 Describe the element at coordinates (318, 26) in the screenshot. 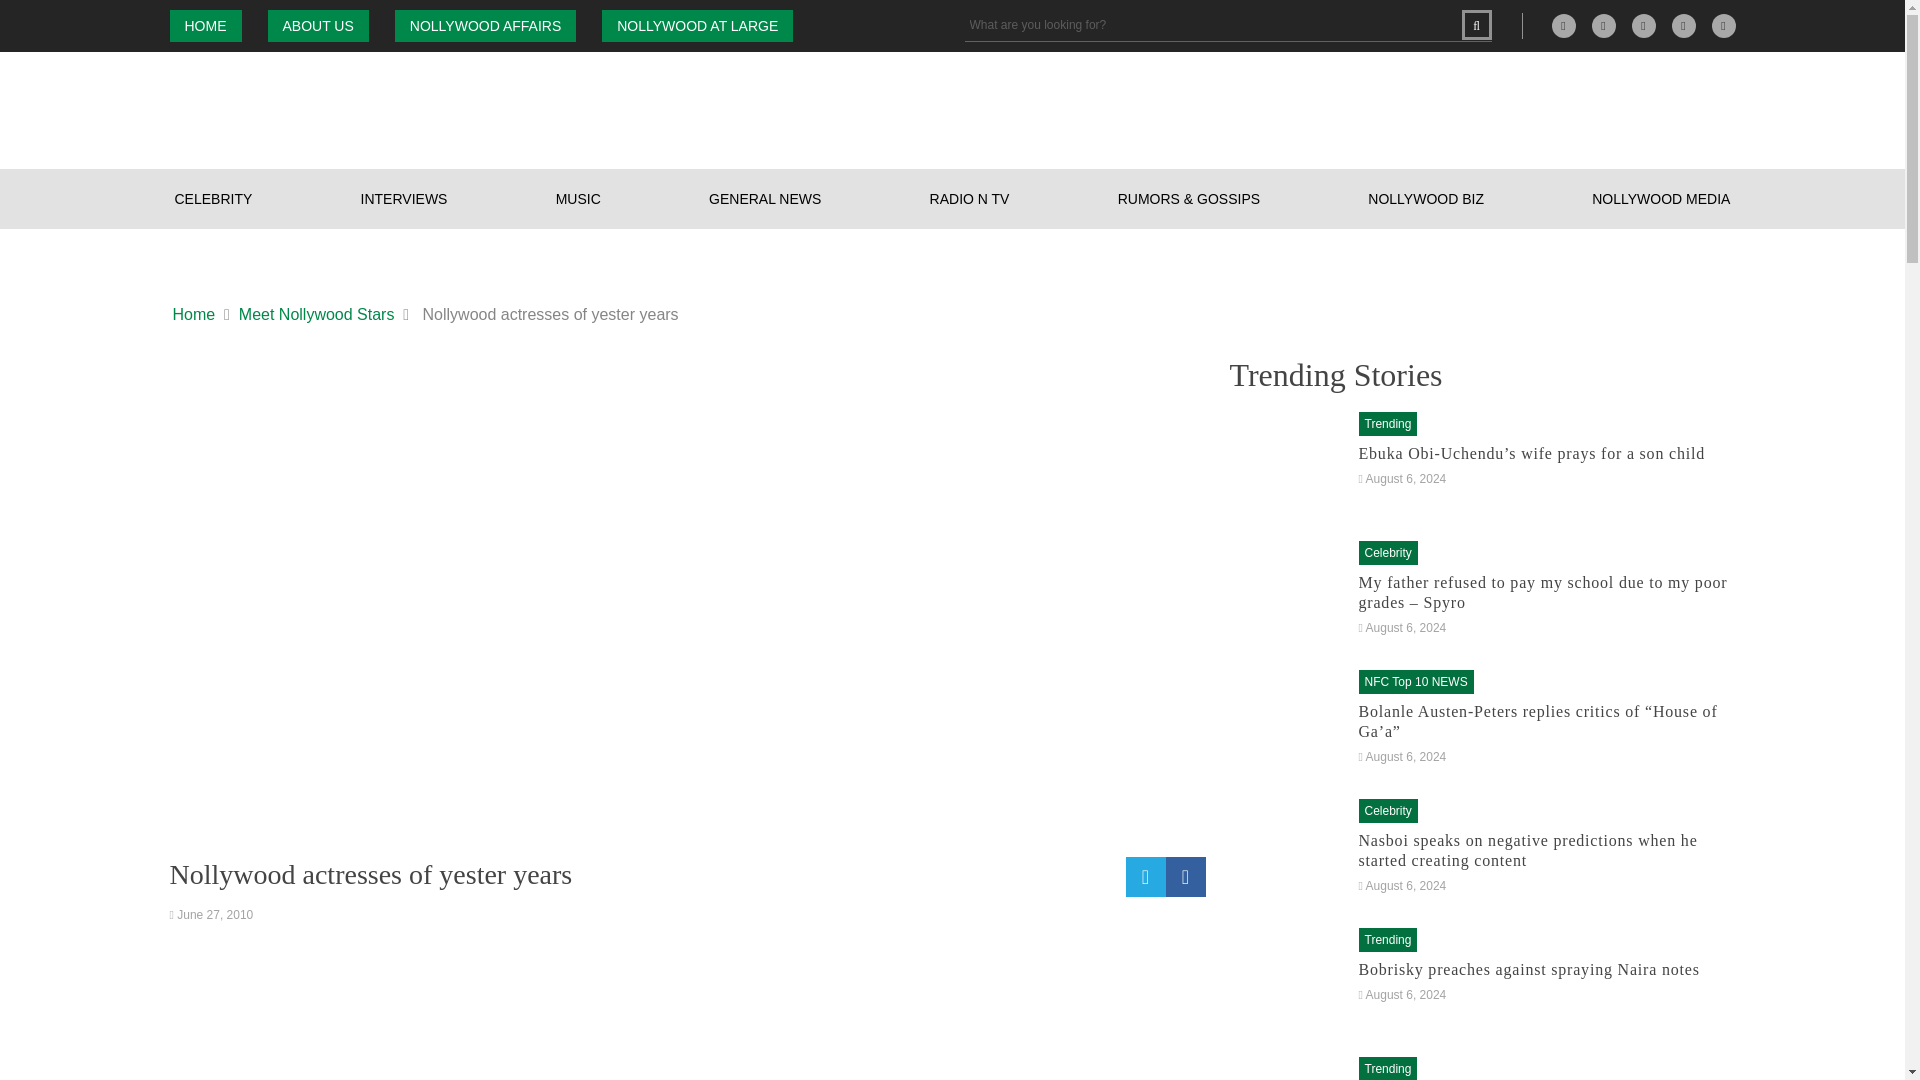

I see `ABOUT US` at that location.